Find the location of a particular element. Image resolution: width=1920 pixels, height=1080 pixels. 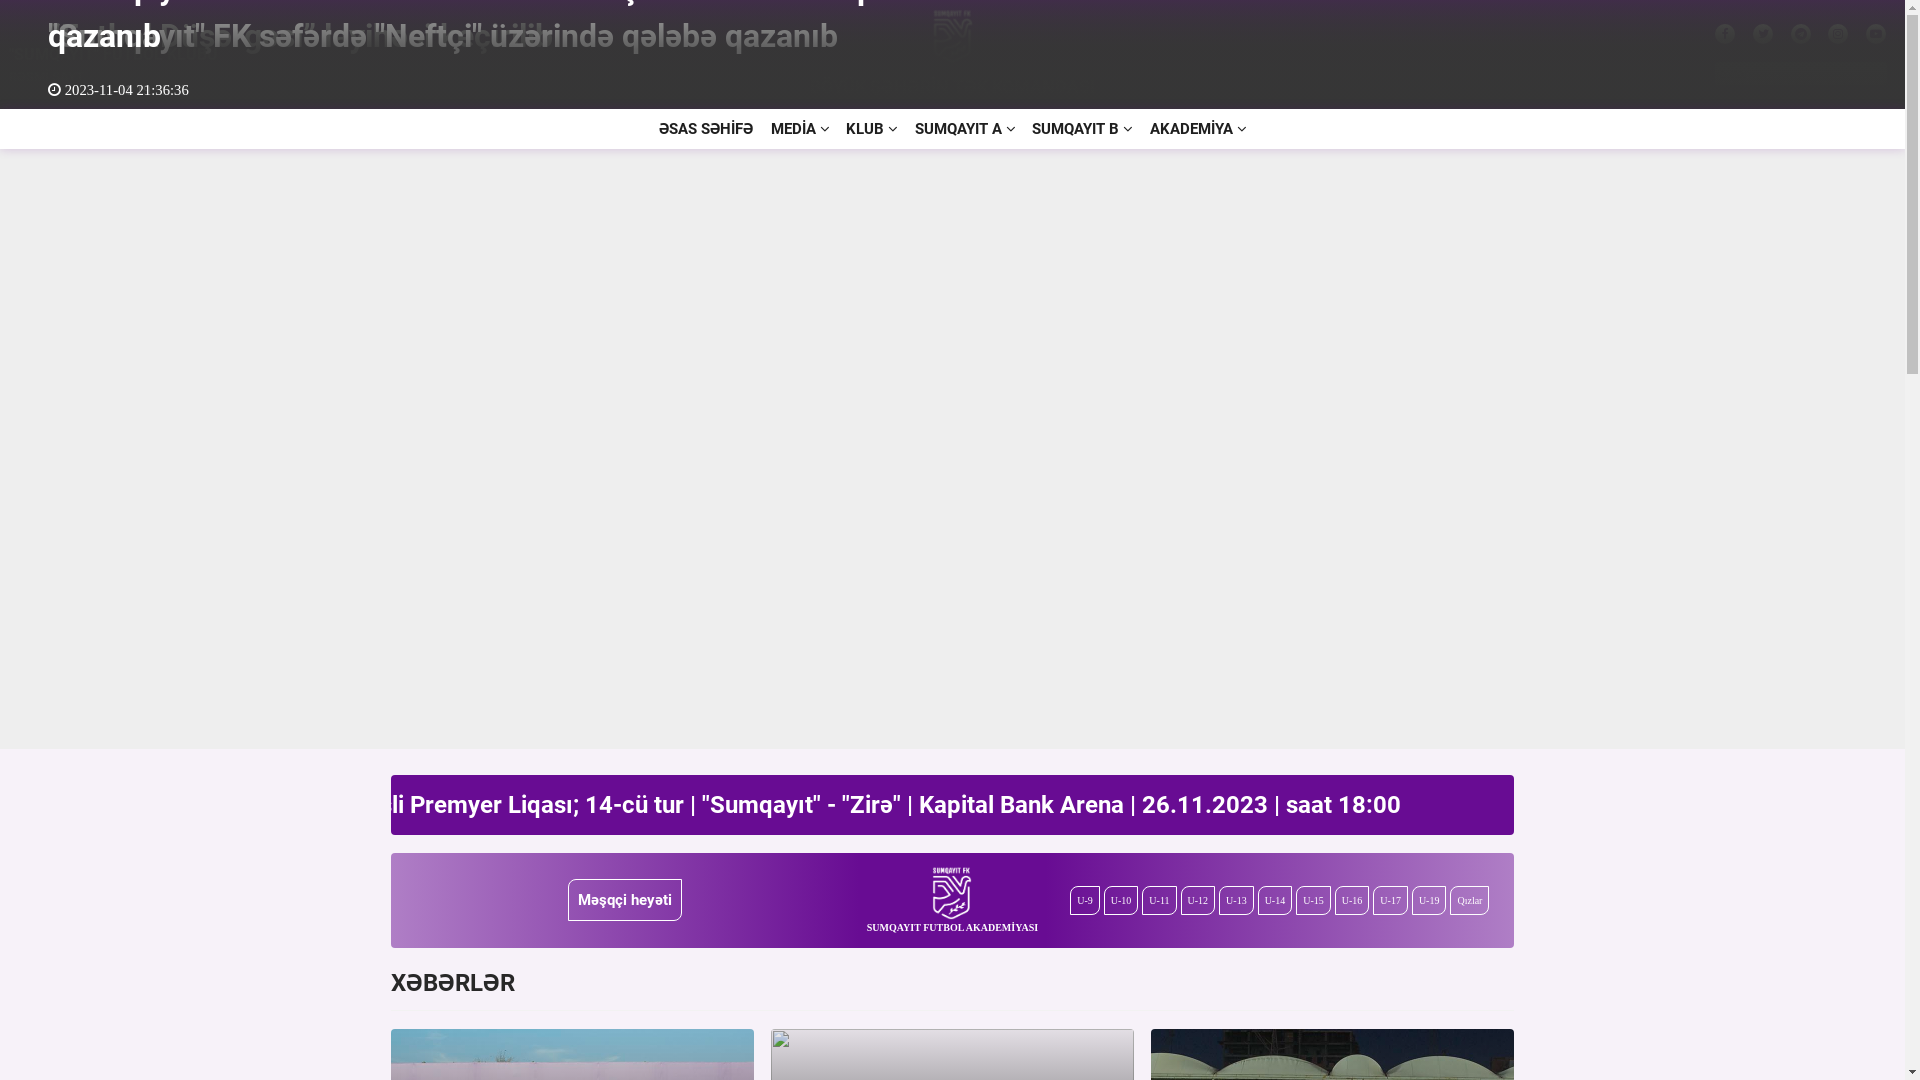

U-14 is located at coordinates (1276, 900).